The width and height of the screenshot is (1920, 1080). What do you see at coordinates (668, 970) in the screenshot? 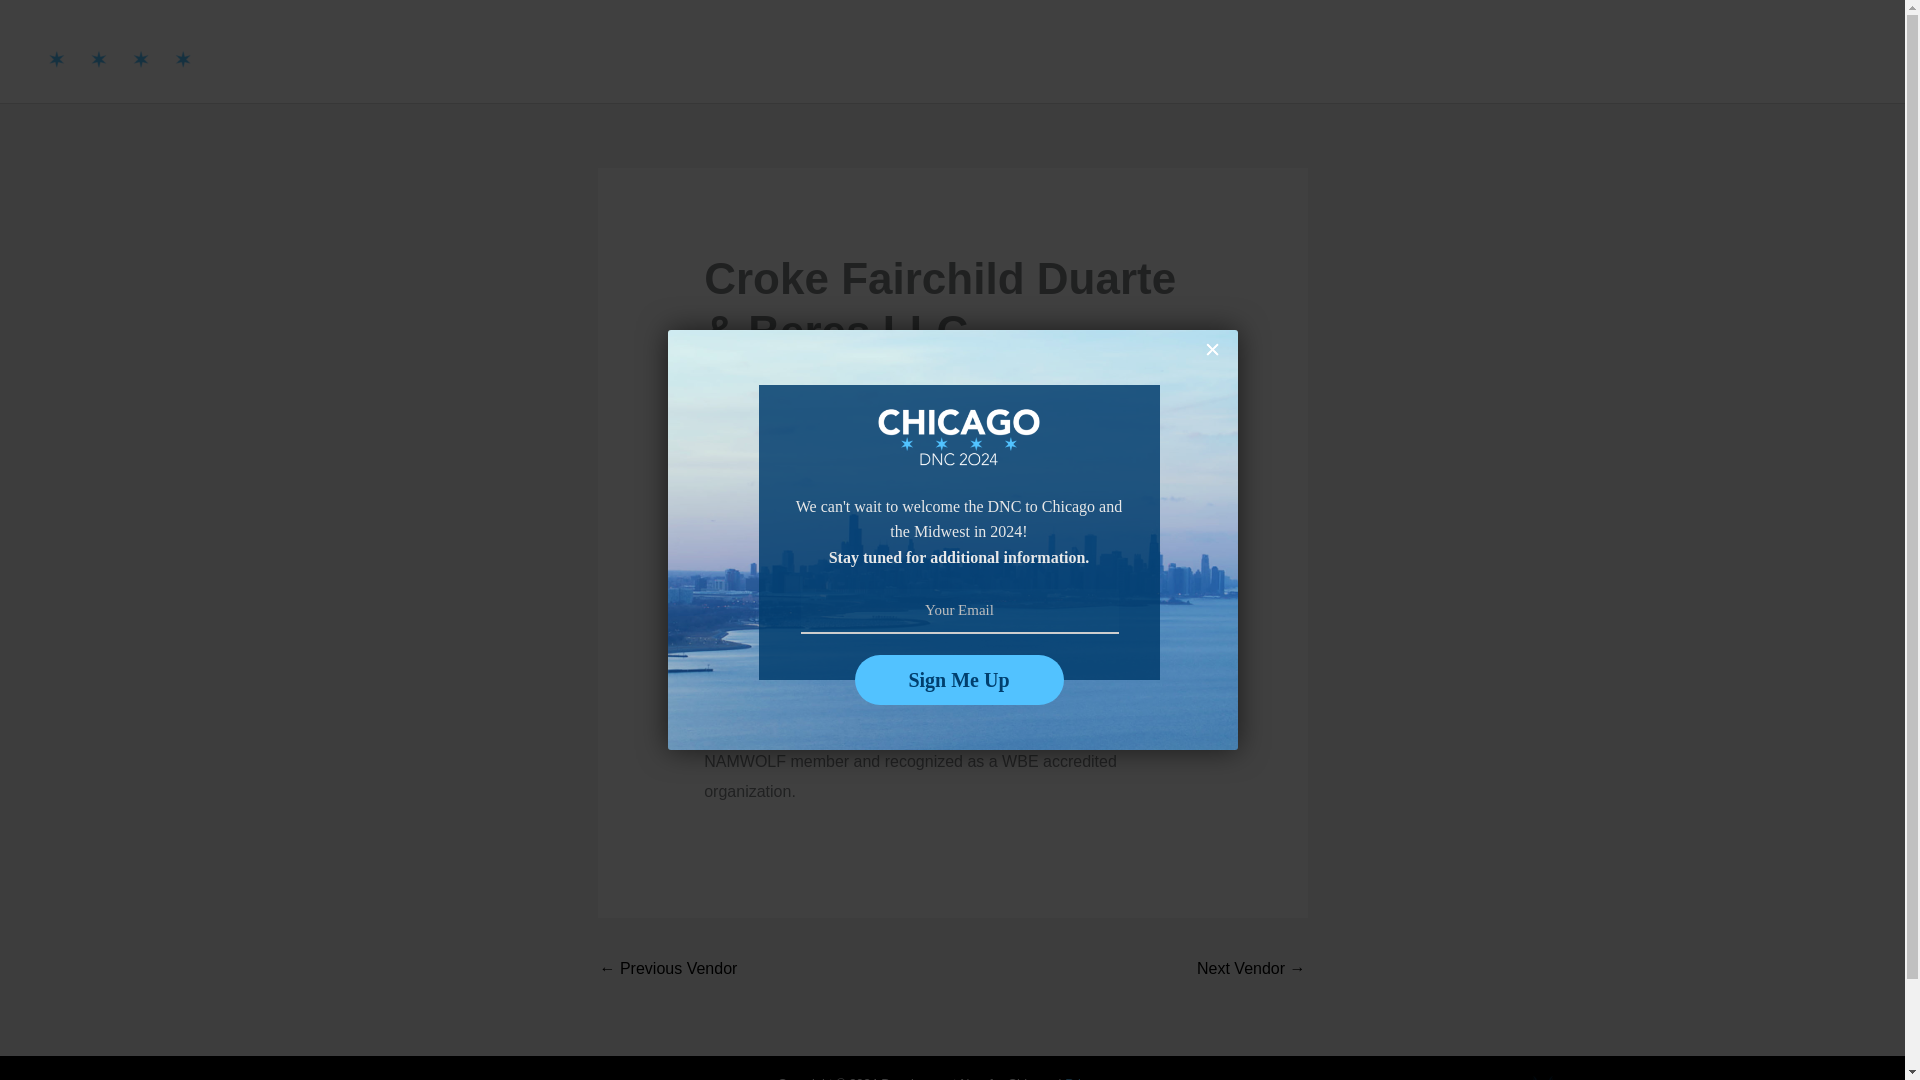
I see `Typic Woods` at bounding box center [668, 970].